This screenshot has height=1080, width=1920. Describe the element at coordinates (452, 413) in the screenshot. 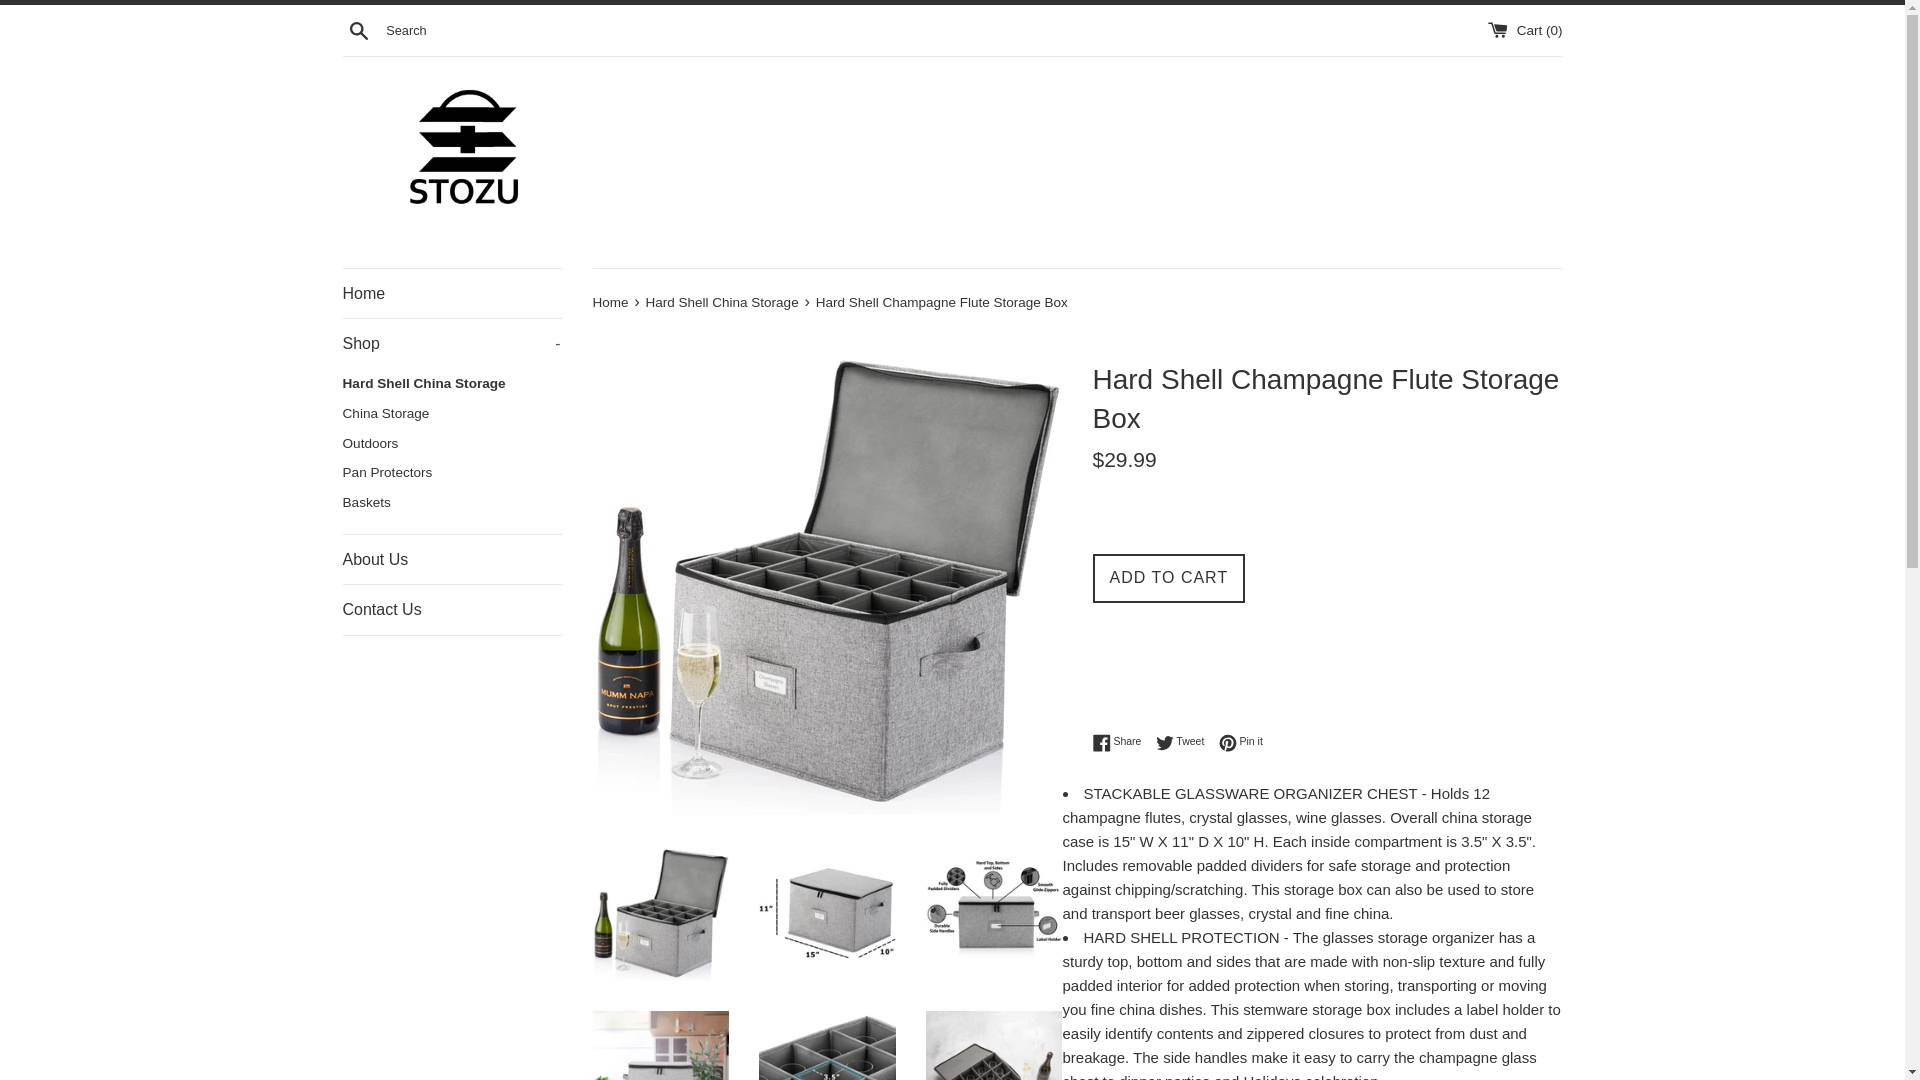

I see `Home` at that location.